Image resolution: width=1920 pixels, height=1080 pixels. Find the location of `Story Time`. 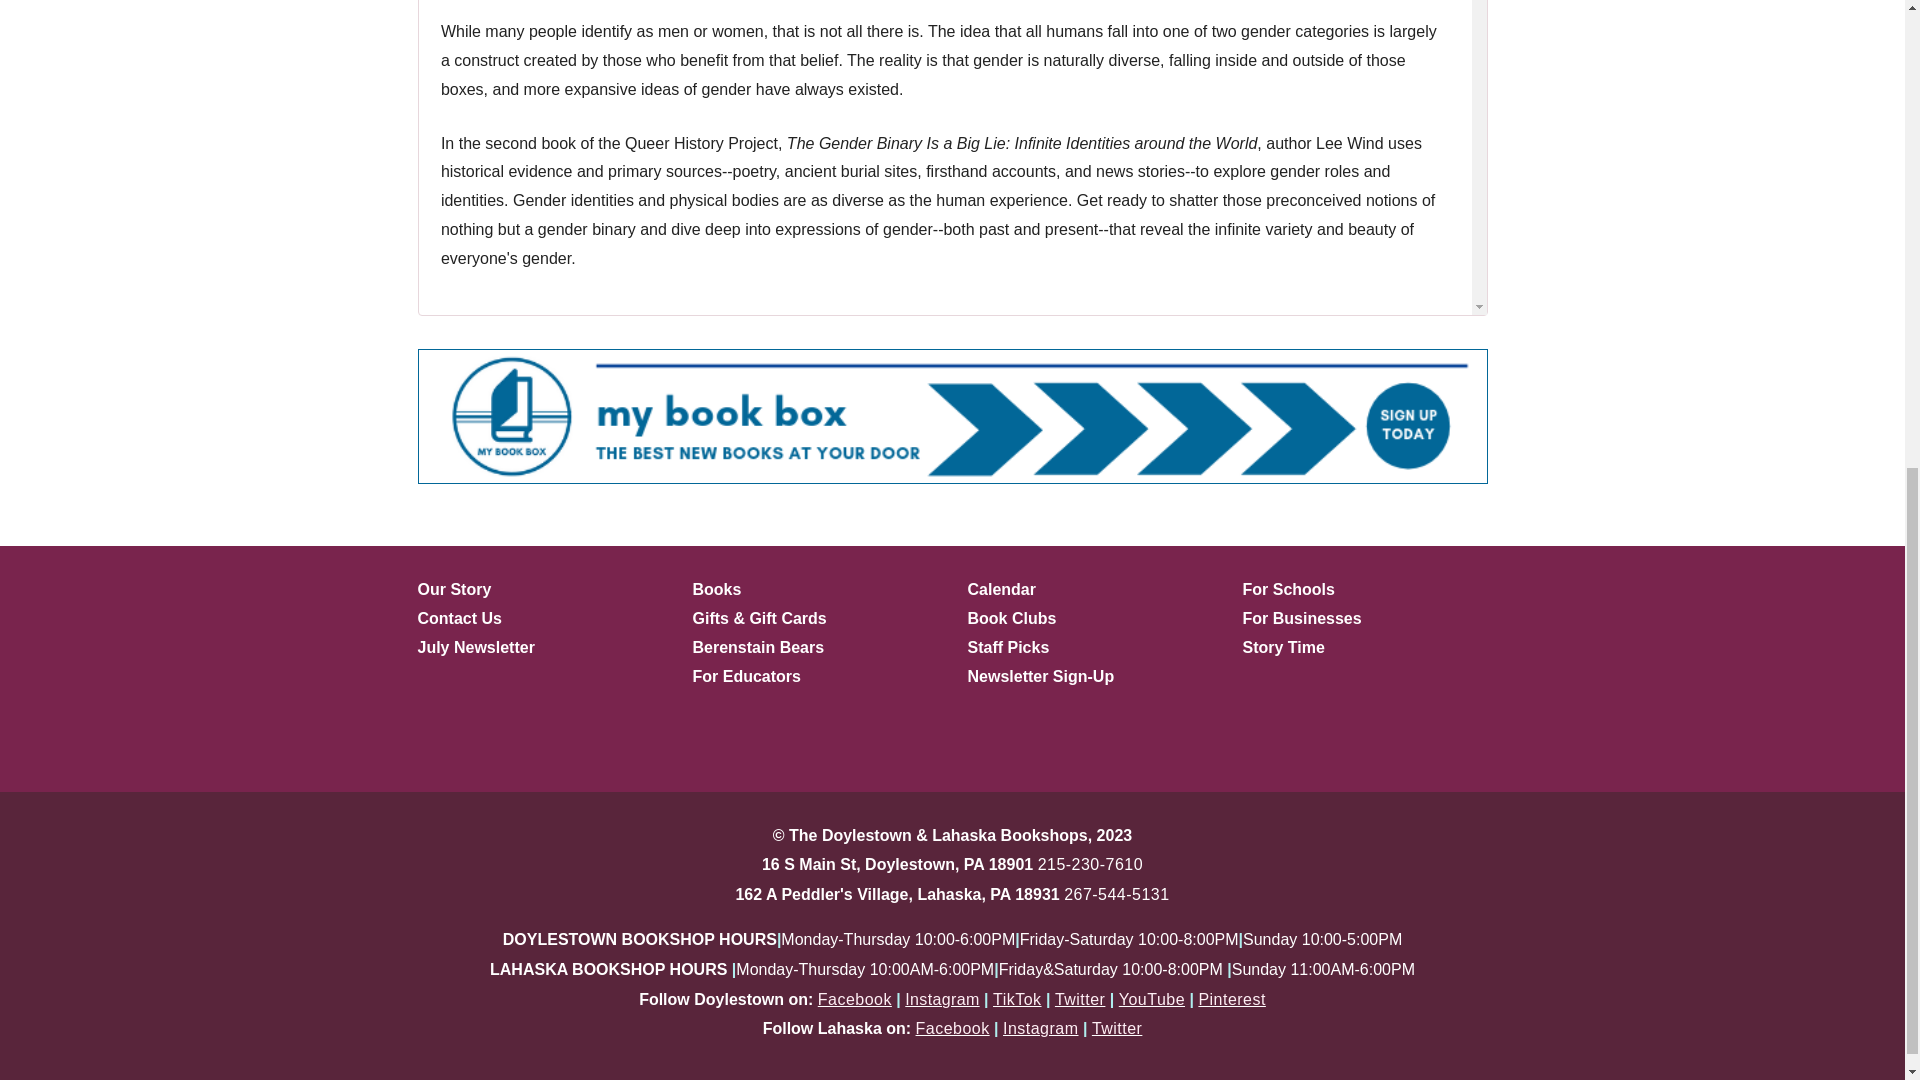

Story Time is located at coordinates (1283, 647).